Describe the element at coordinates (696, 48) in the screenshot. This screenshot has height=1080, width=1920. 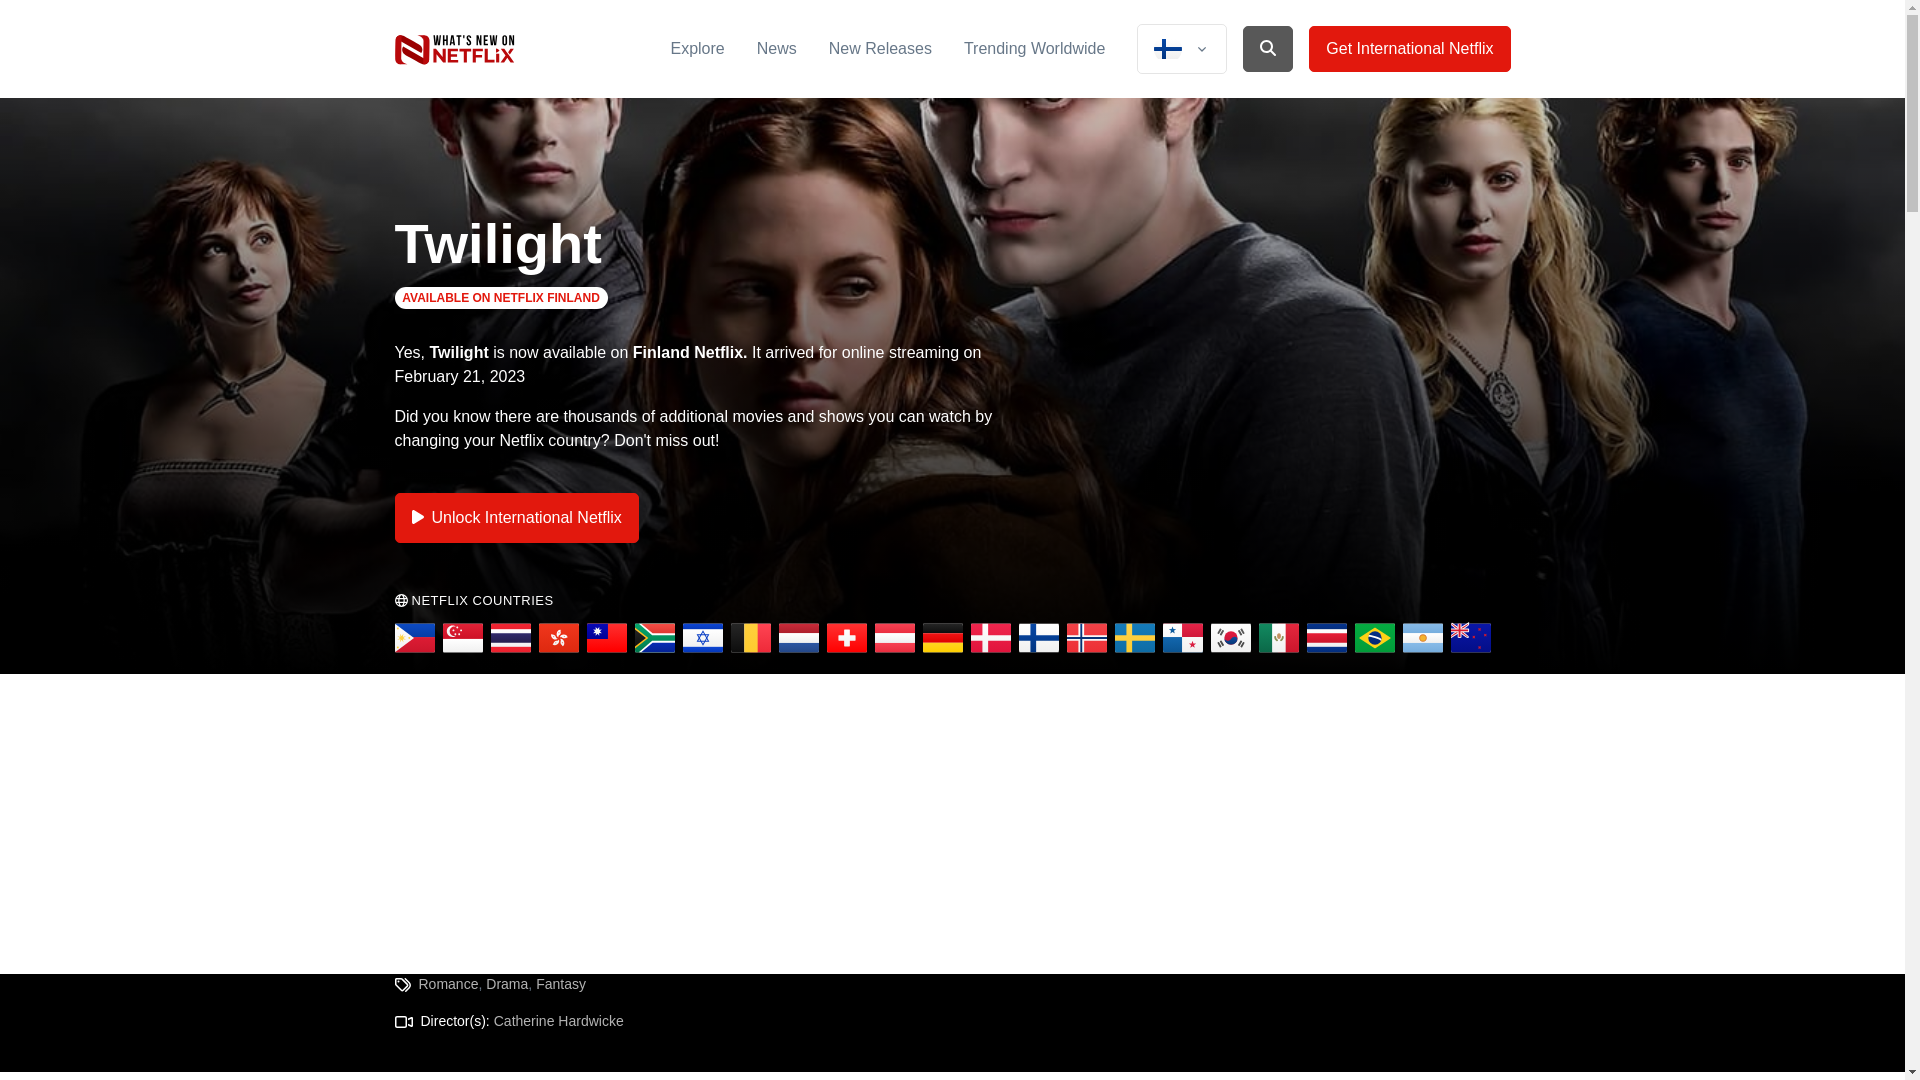
I see `Explore` at that location.